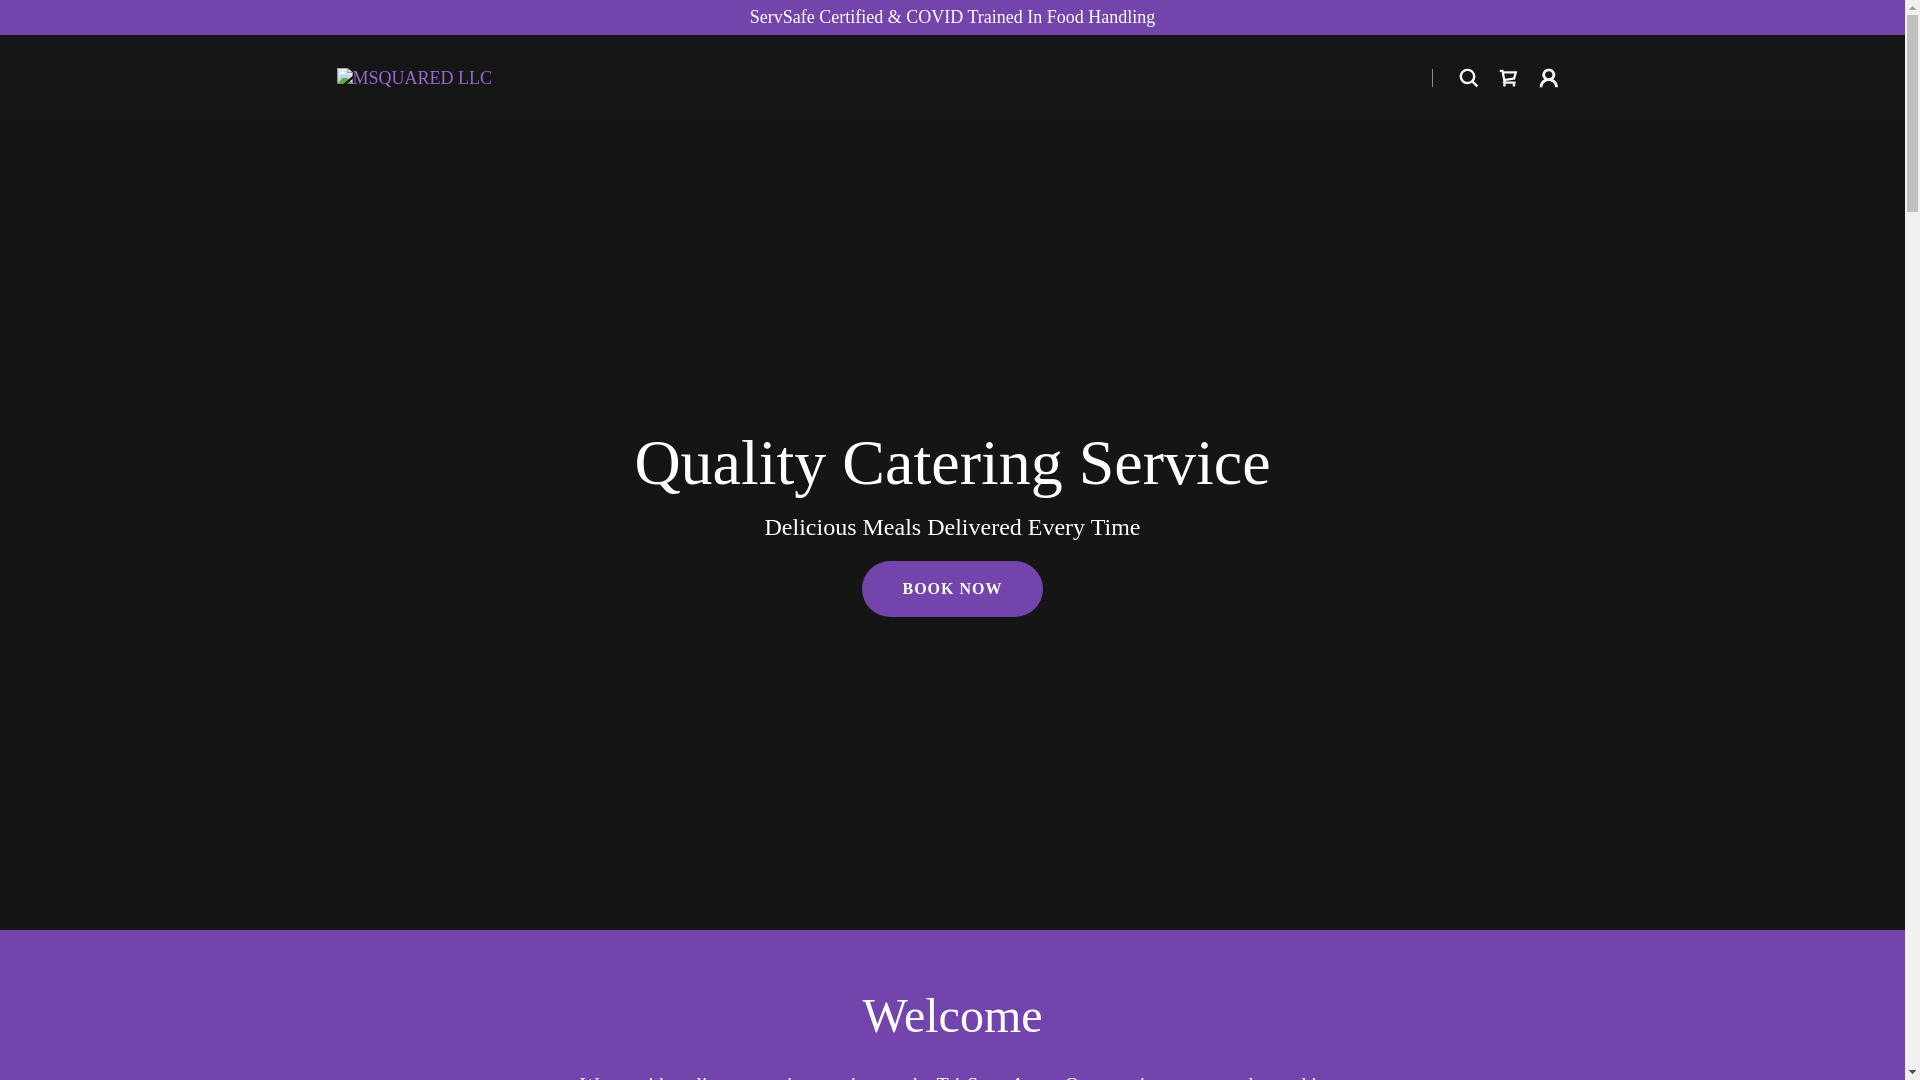 The image size is (1920, 1080). What do you see at coordinates (952, 589) in the screenshot?
I see `BOOK NOW` at bounding box center [952, 589].